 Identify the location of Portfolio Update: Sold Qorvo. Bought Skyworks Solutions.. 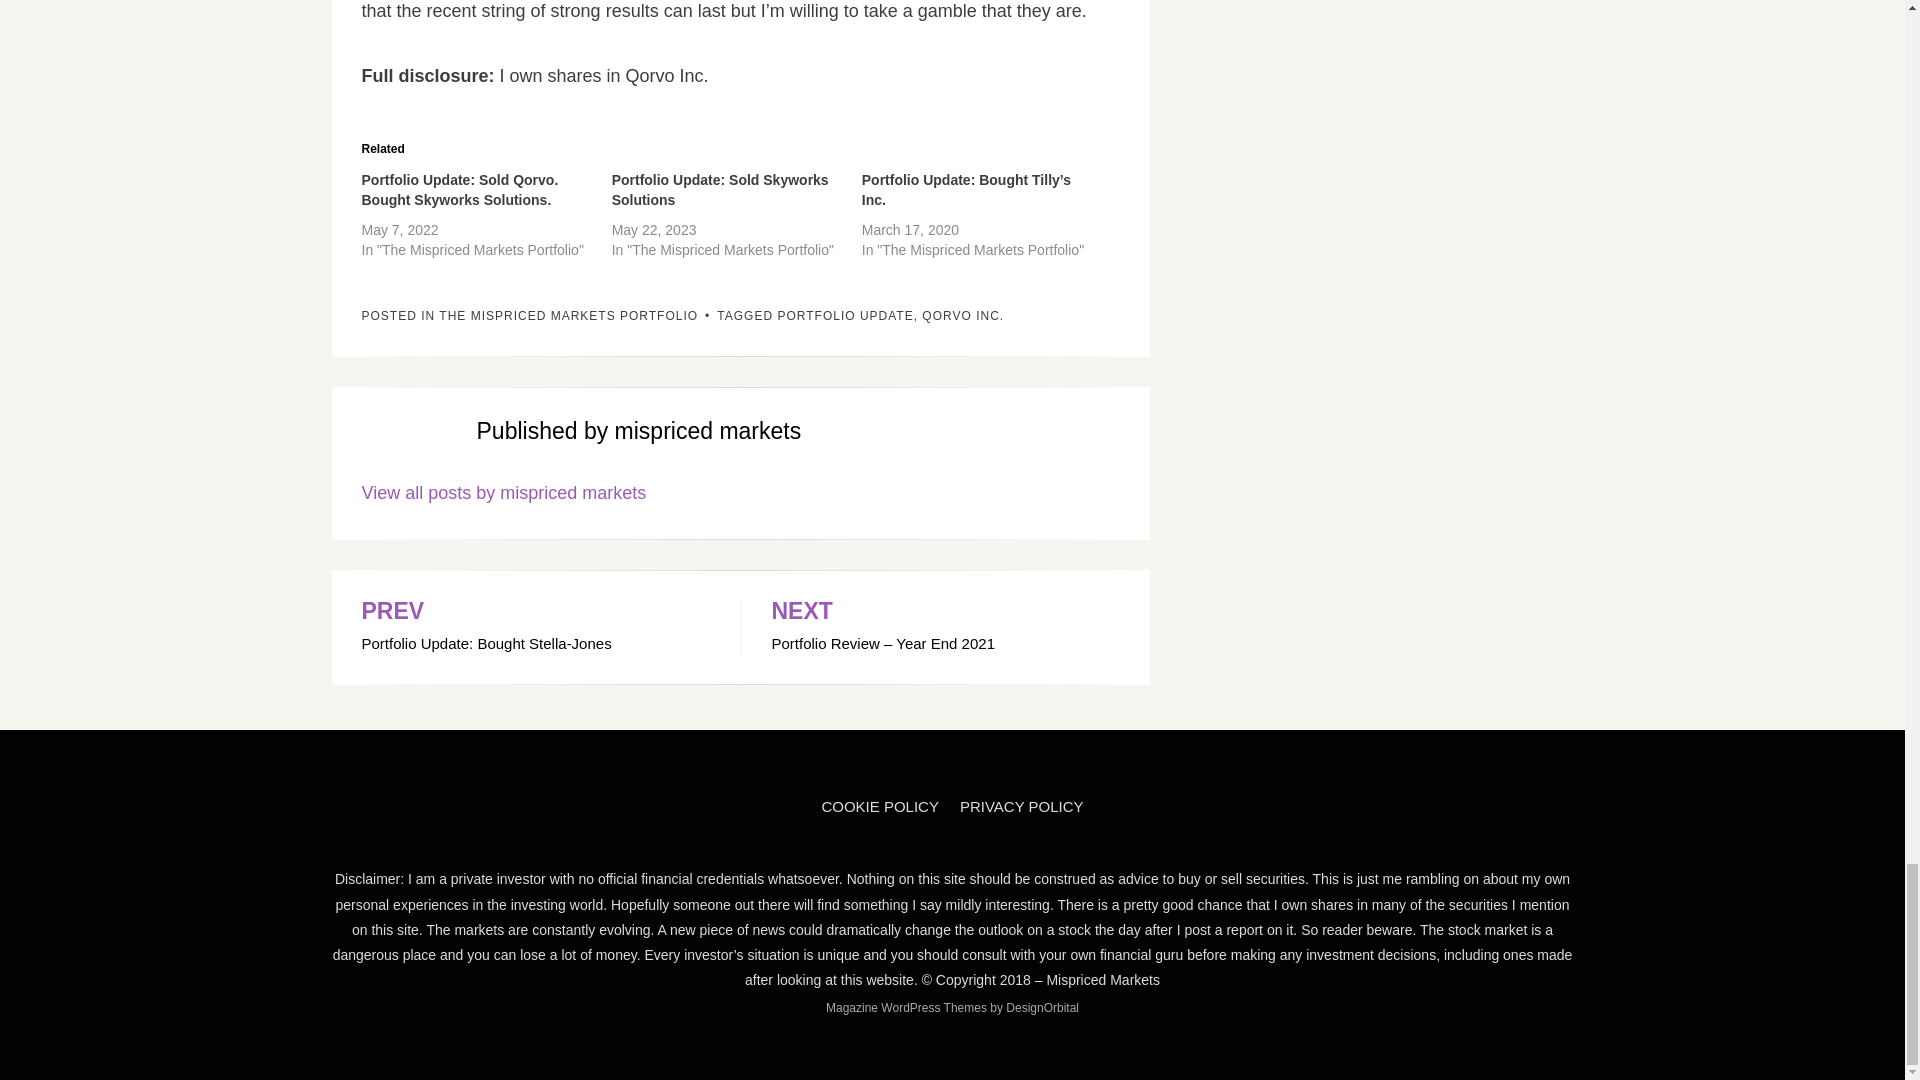
(536, 628).